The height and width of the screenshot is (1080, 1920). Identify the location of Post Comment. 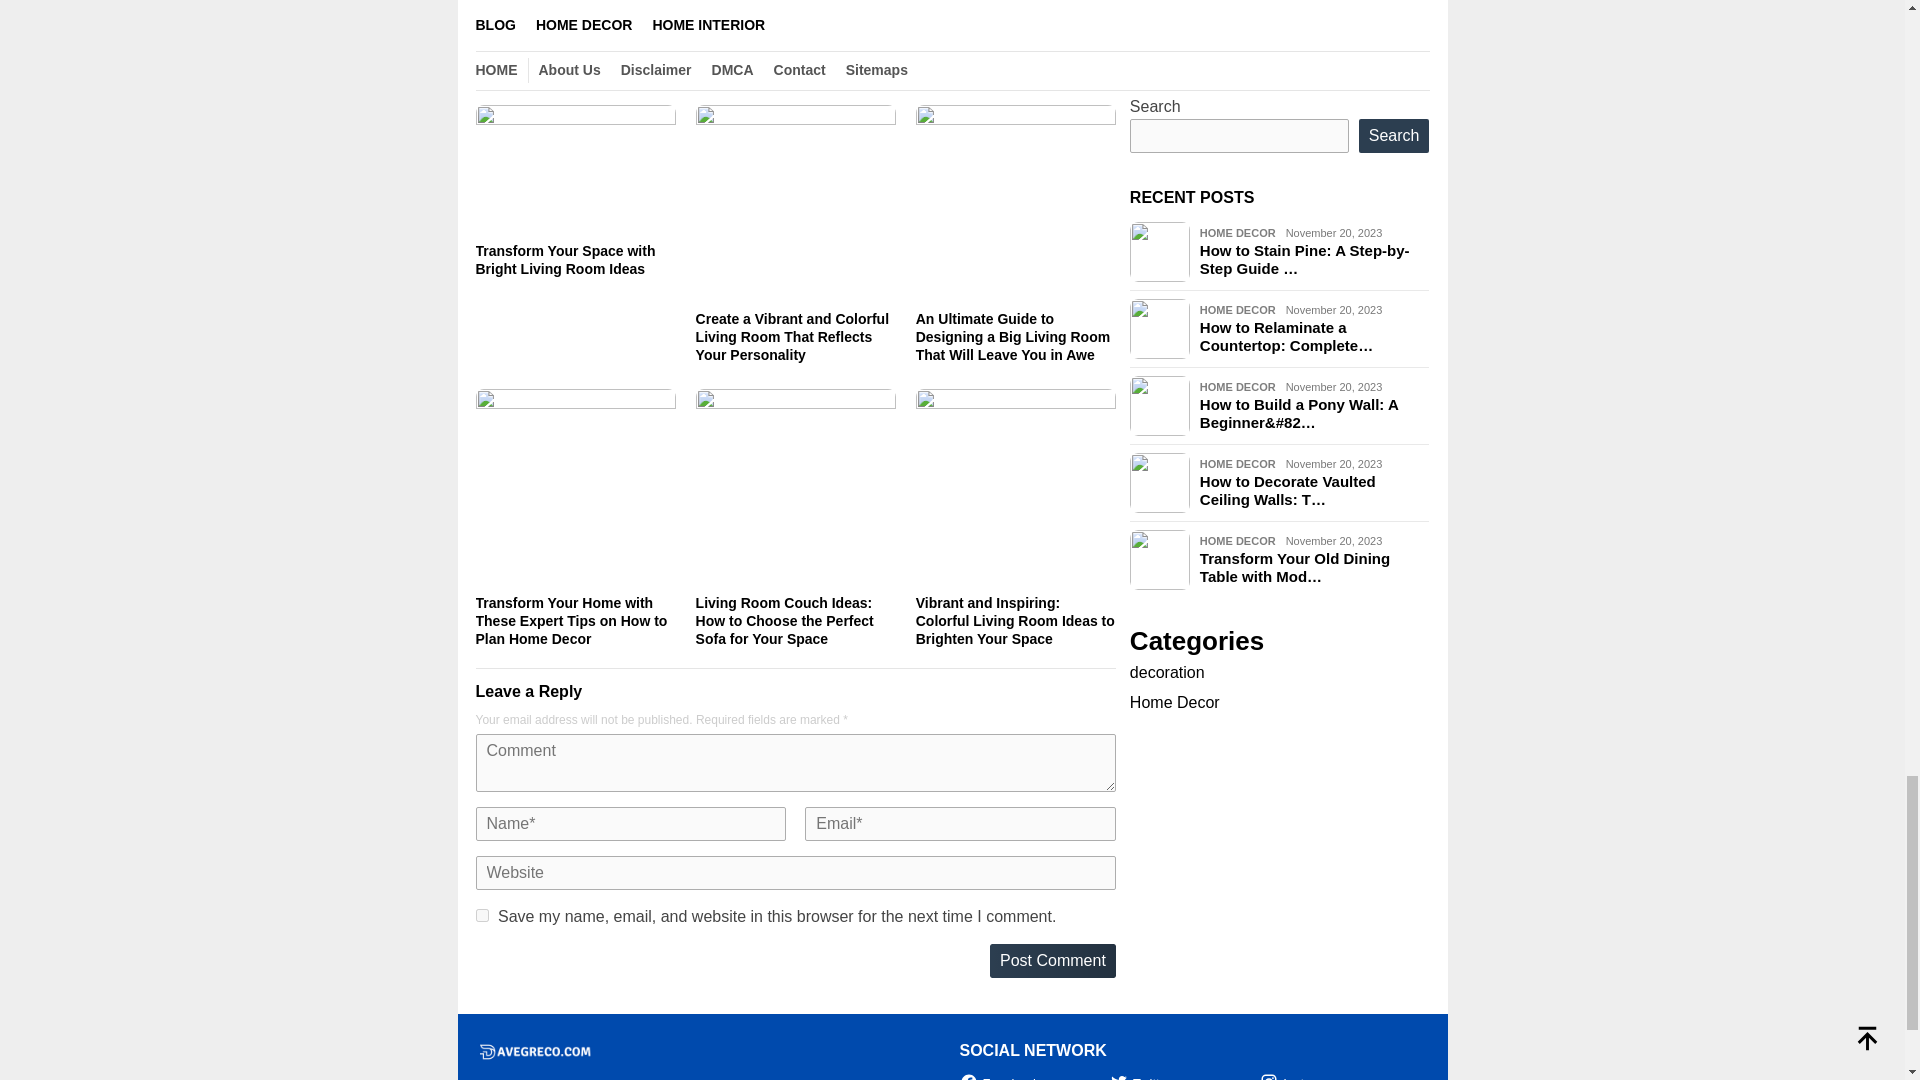
(1052, 960).